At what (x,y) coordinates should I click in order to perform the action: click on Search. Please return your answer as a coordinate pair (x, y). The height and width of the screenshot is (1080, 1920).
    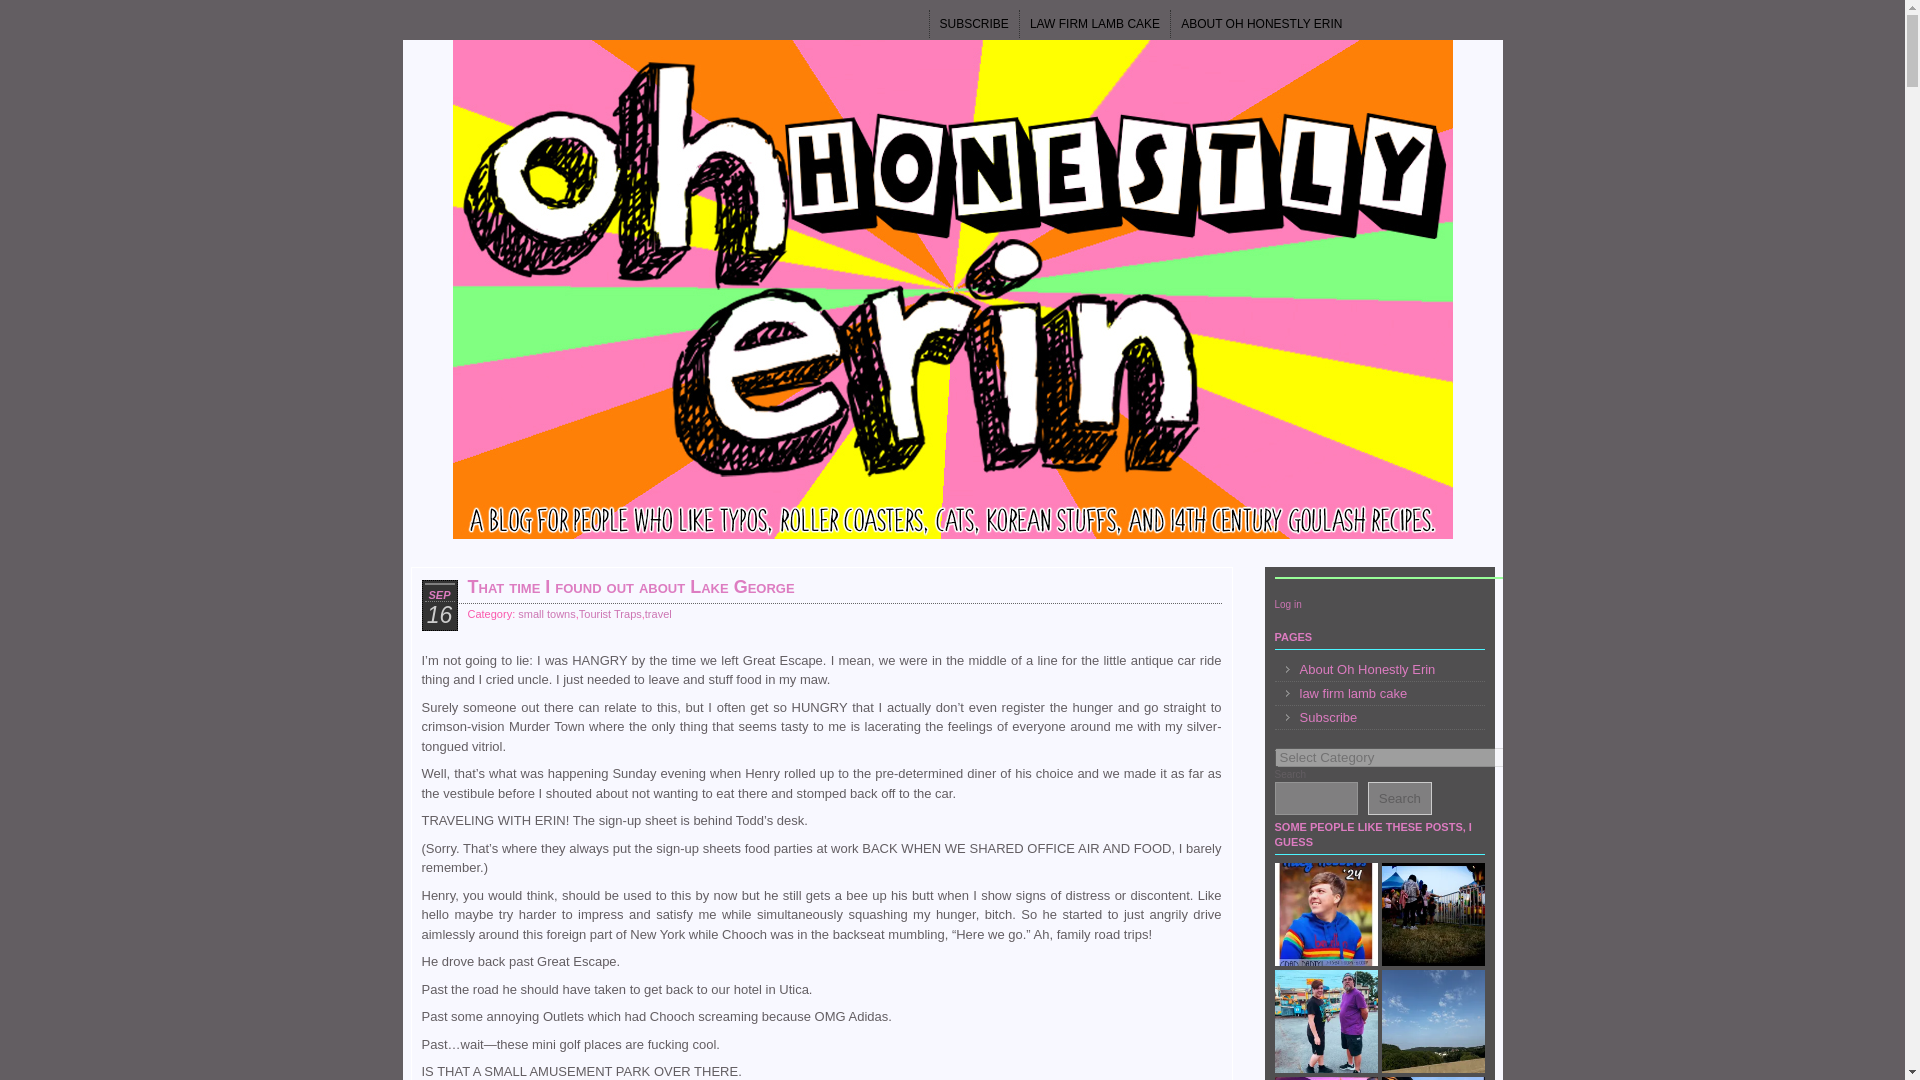
    Looking at the image, I should click on (1400, 798).